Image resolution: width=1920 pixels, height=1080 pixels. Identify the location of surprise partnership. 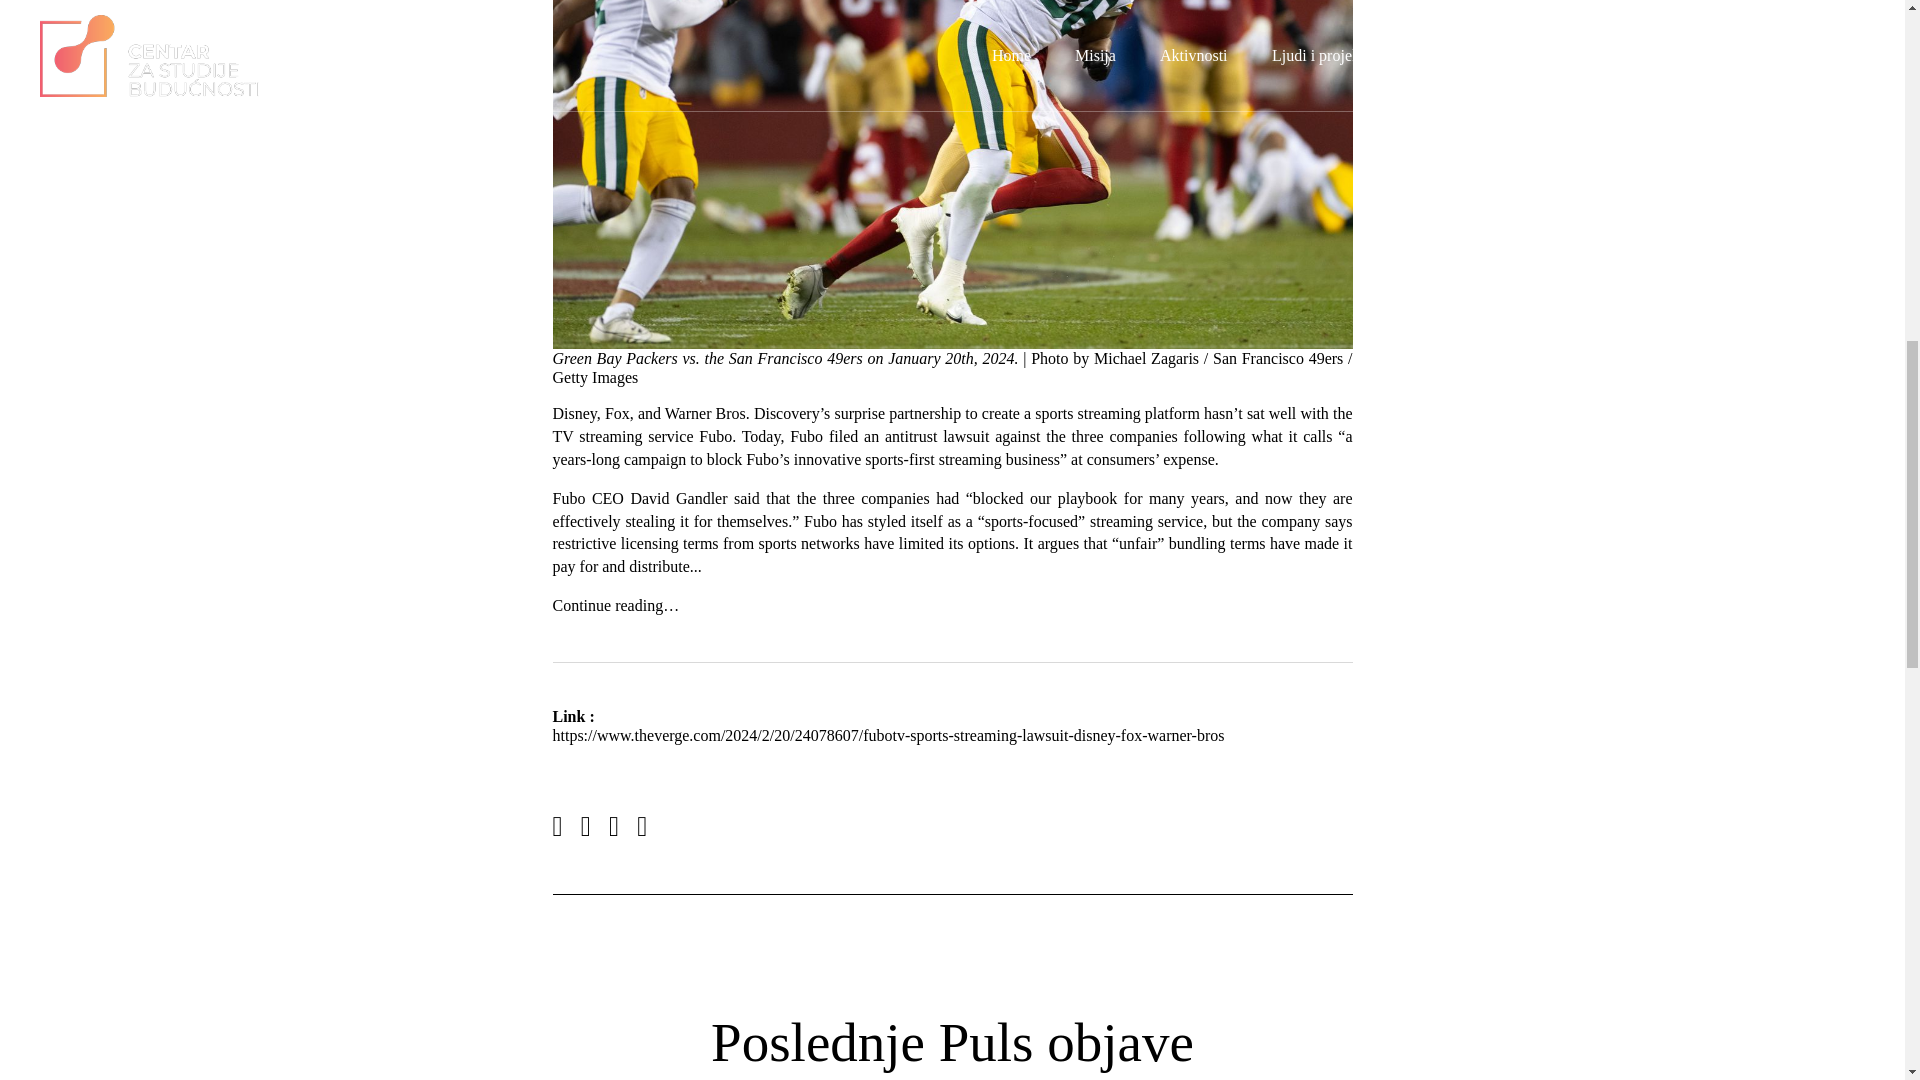
(897, 414).